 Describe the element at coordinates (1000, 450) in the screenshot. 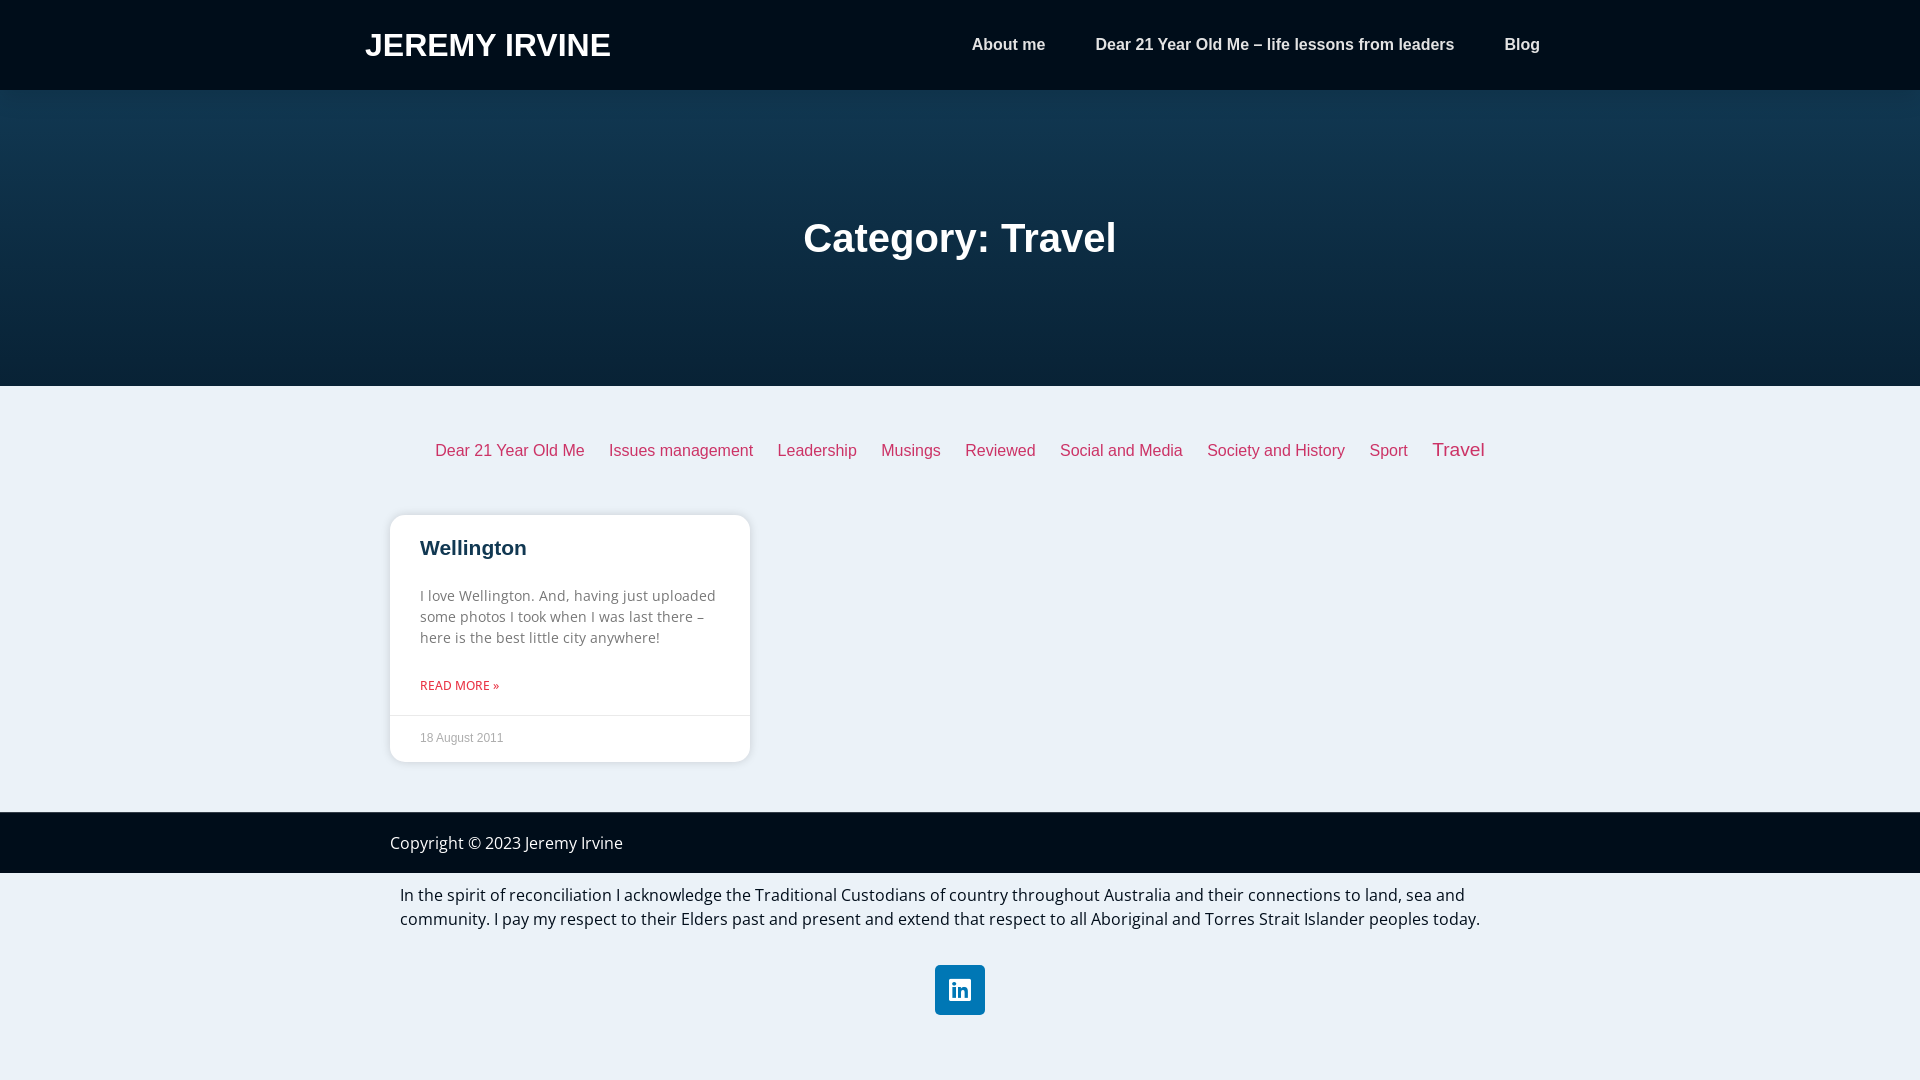

I see `Reviewed` at that location.